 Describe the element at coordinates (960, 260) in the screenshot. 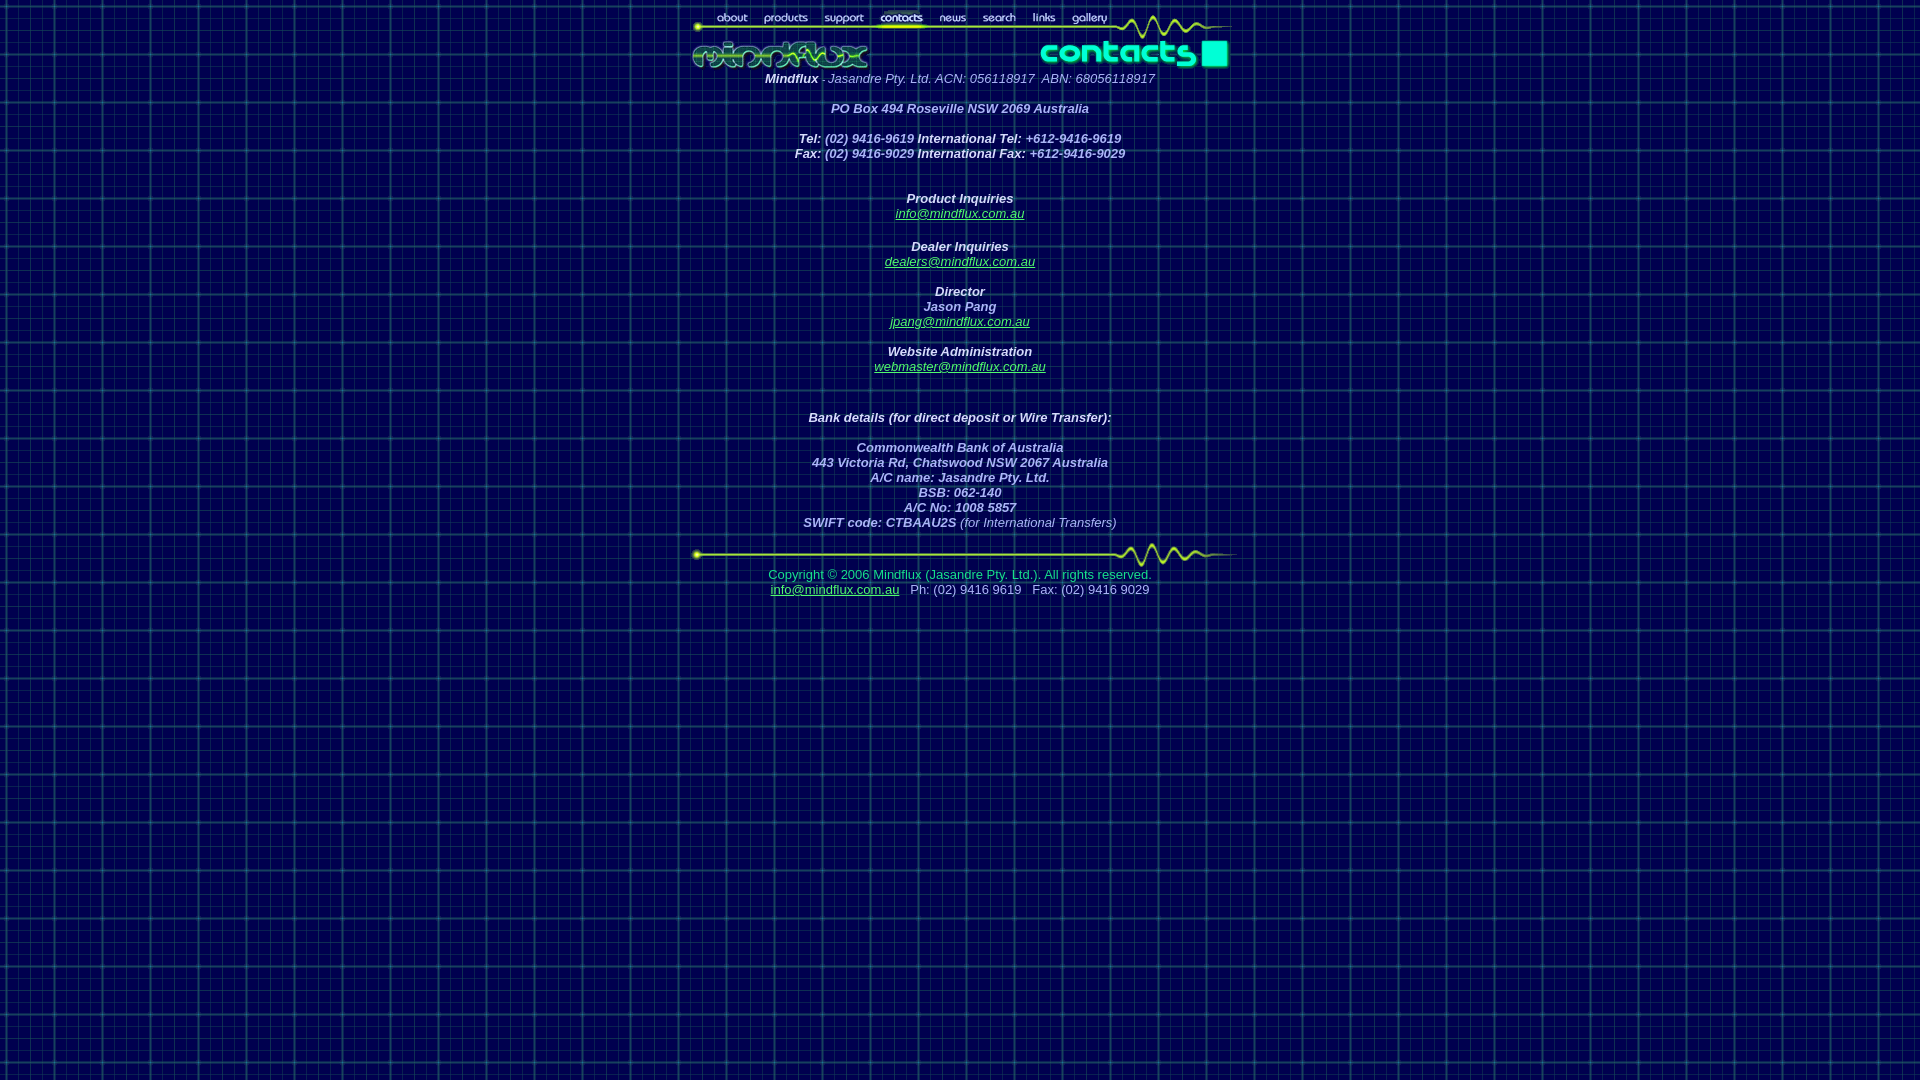

I see `dealers@mindflux.com.au` at that location.